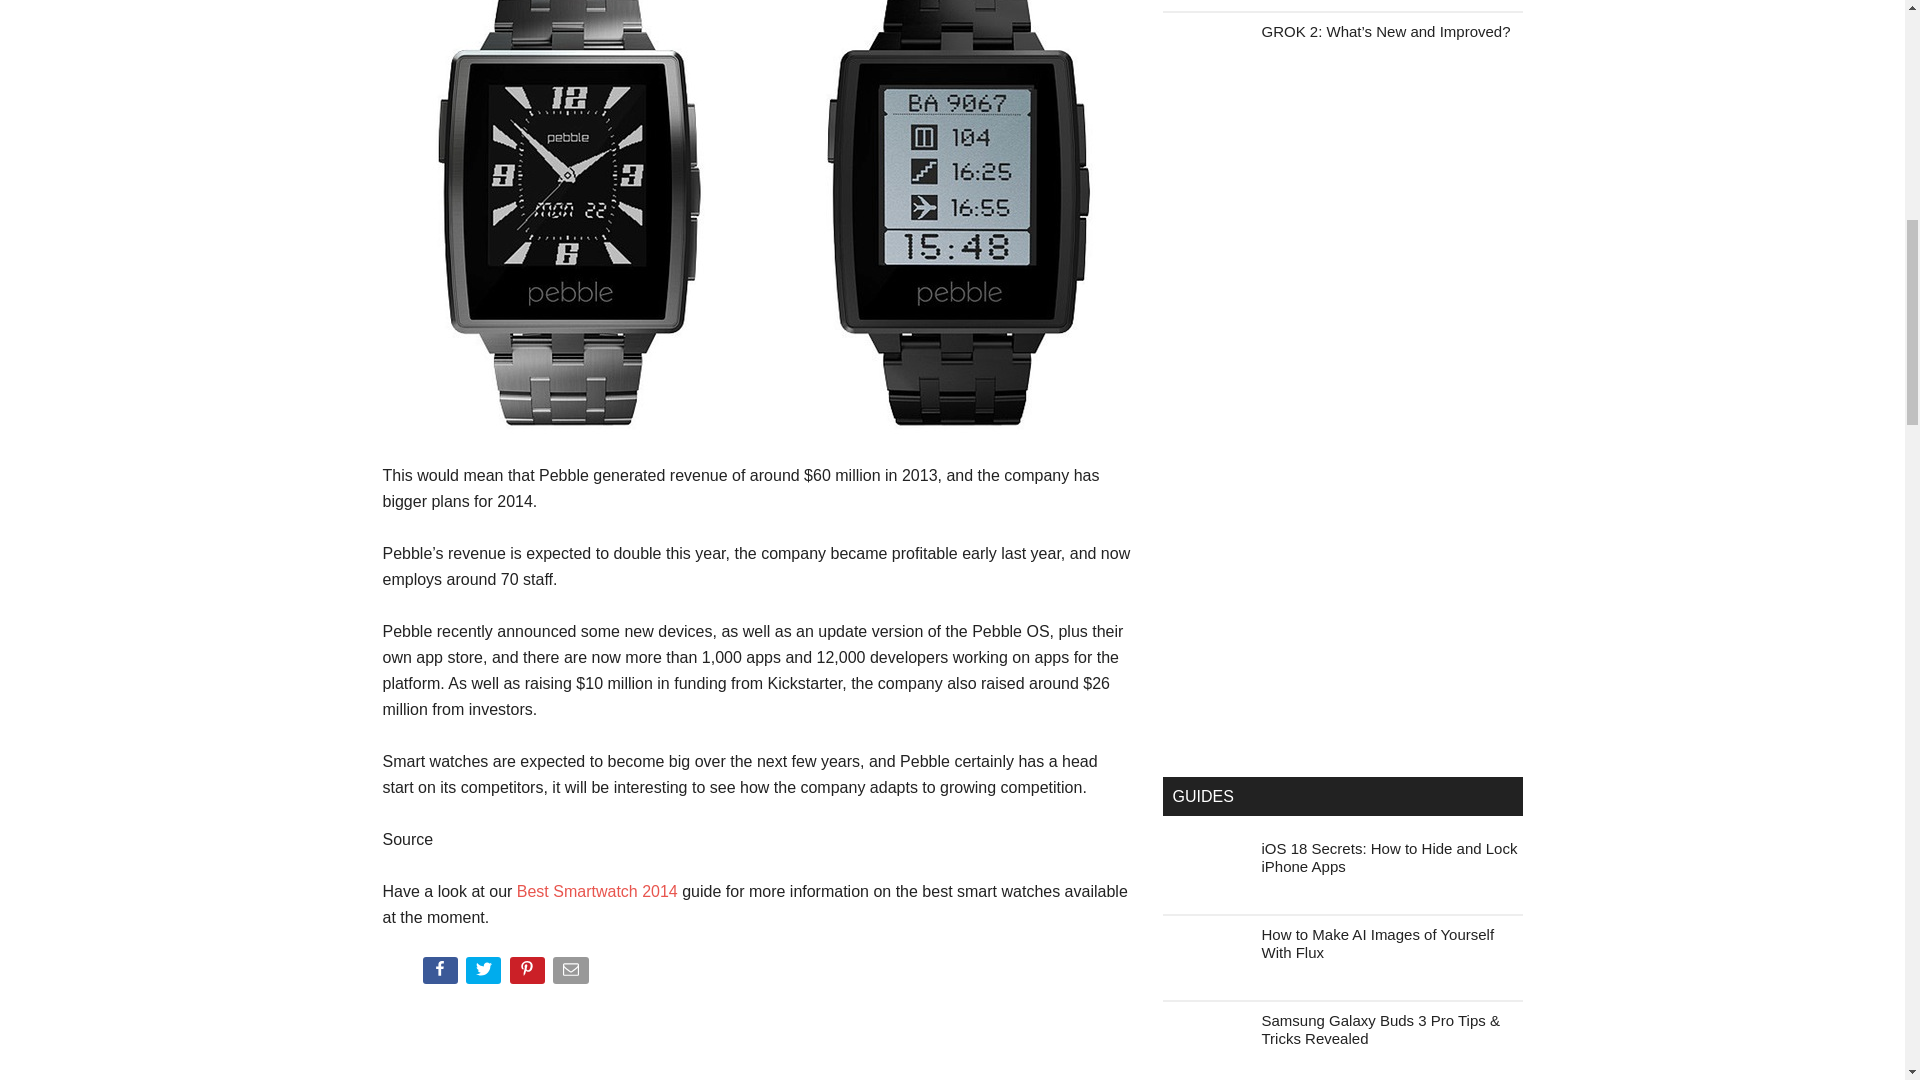 This screenshot has width=1920, height=1080. Describe the element at coordinates (596, 891) in the screenshot. I see `best smartwatch` at that location.